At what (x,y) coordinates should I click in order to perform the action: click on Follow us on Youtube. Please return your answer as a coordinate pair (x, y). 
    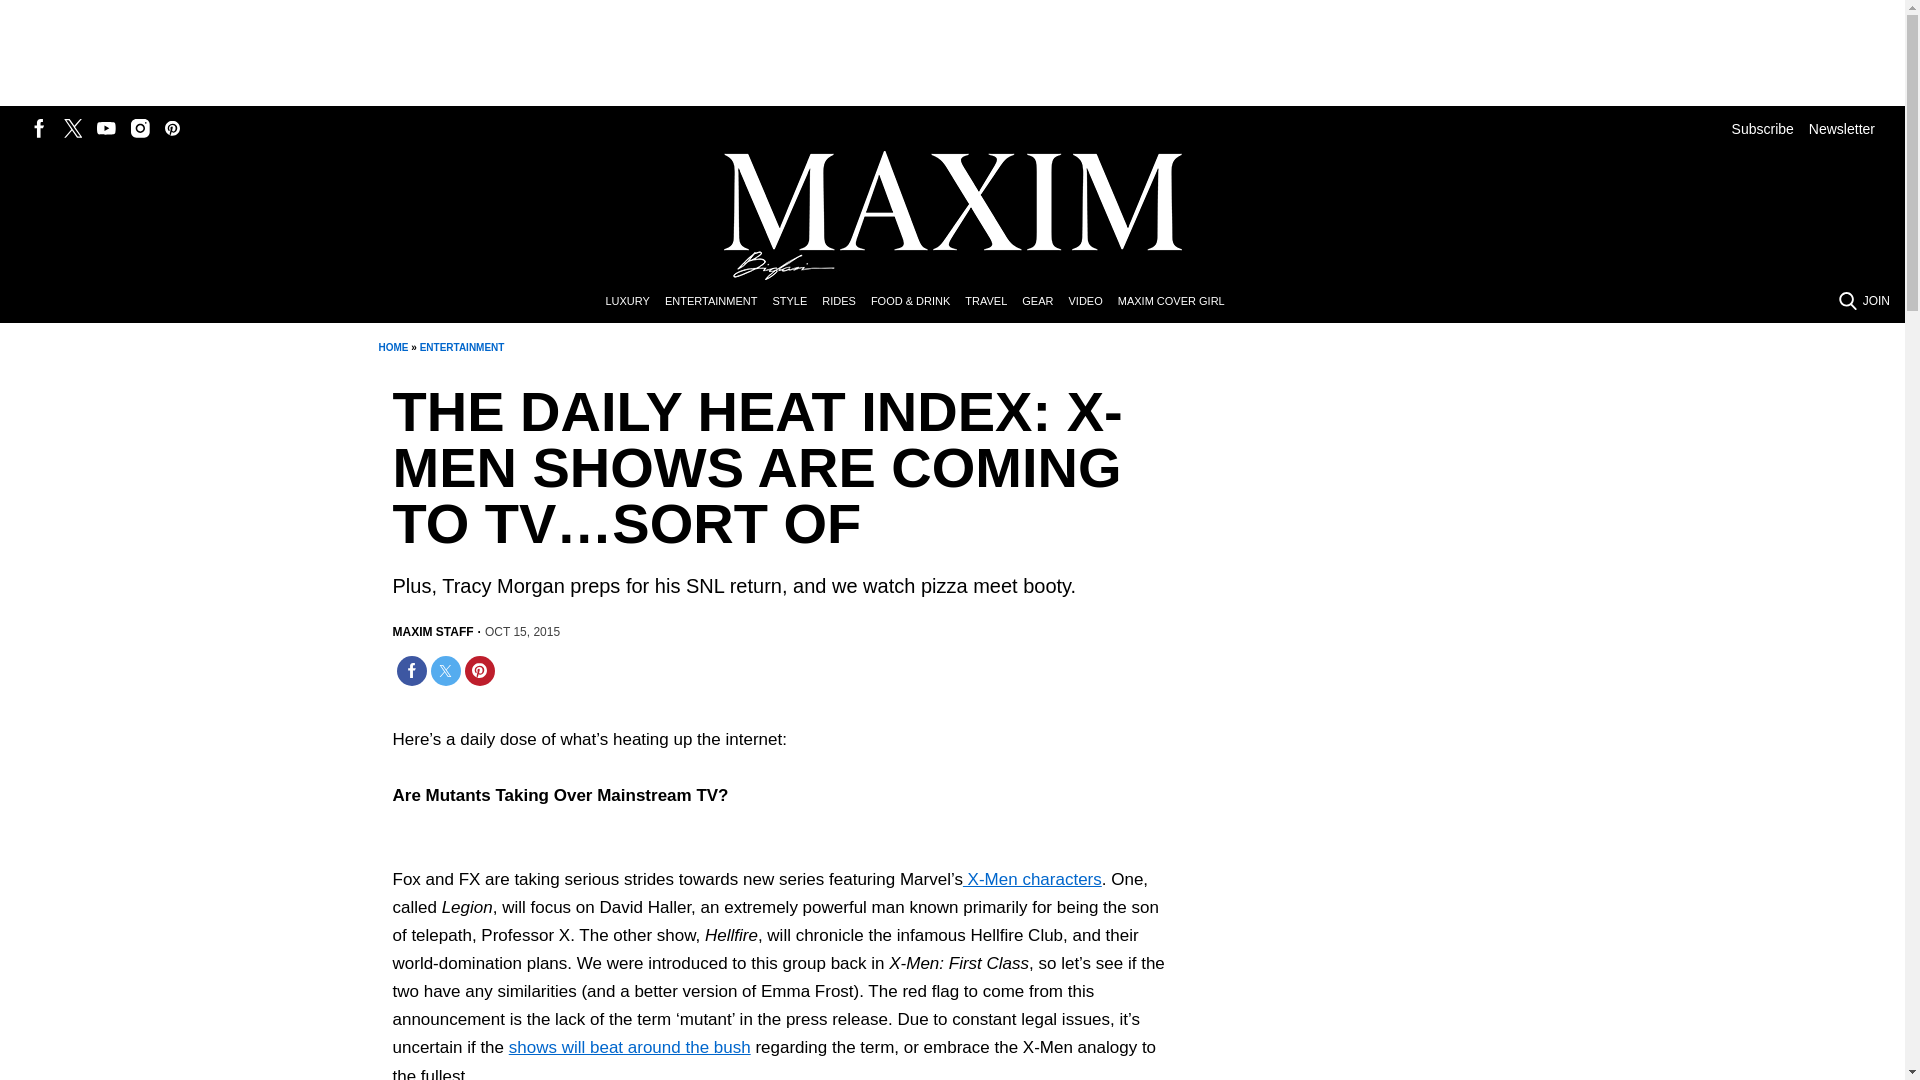
    Looking at the image, I should click on (106, 128).